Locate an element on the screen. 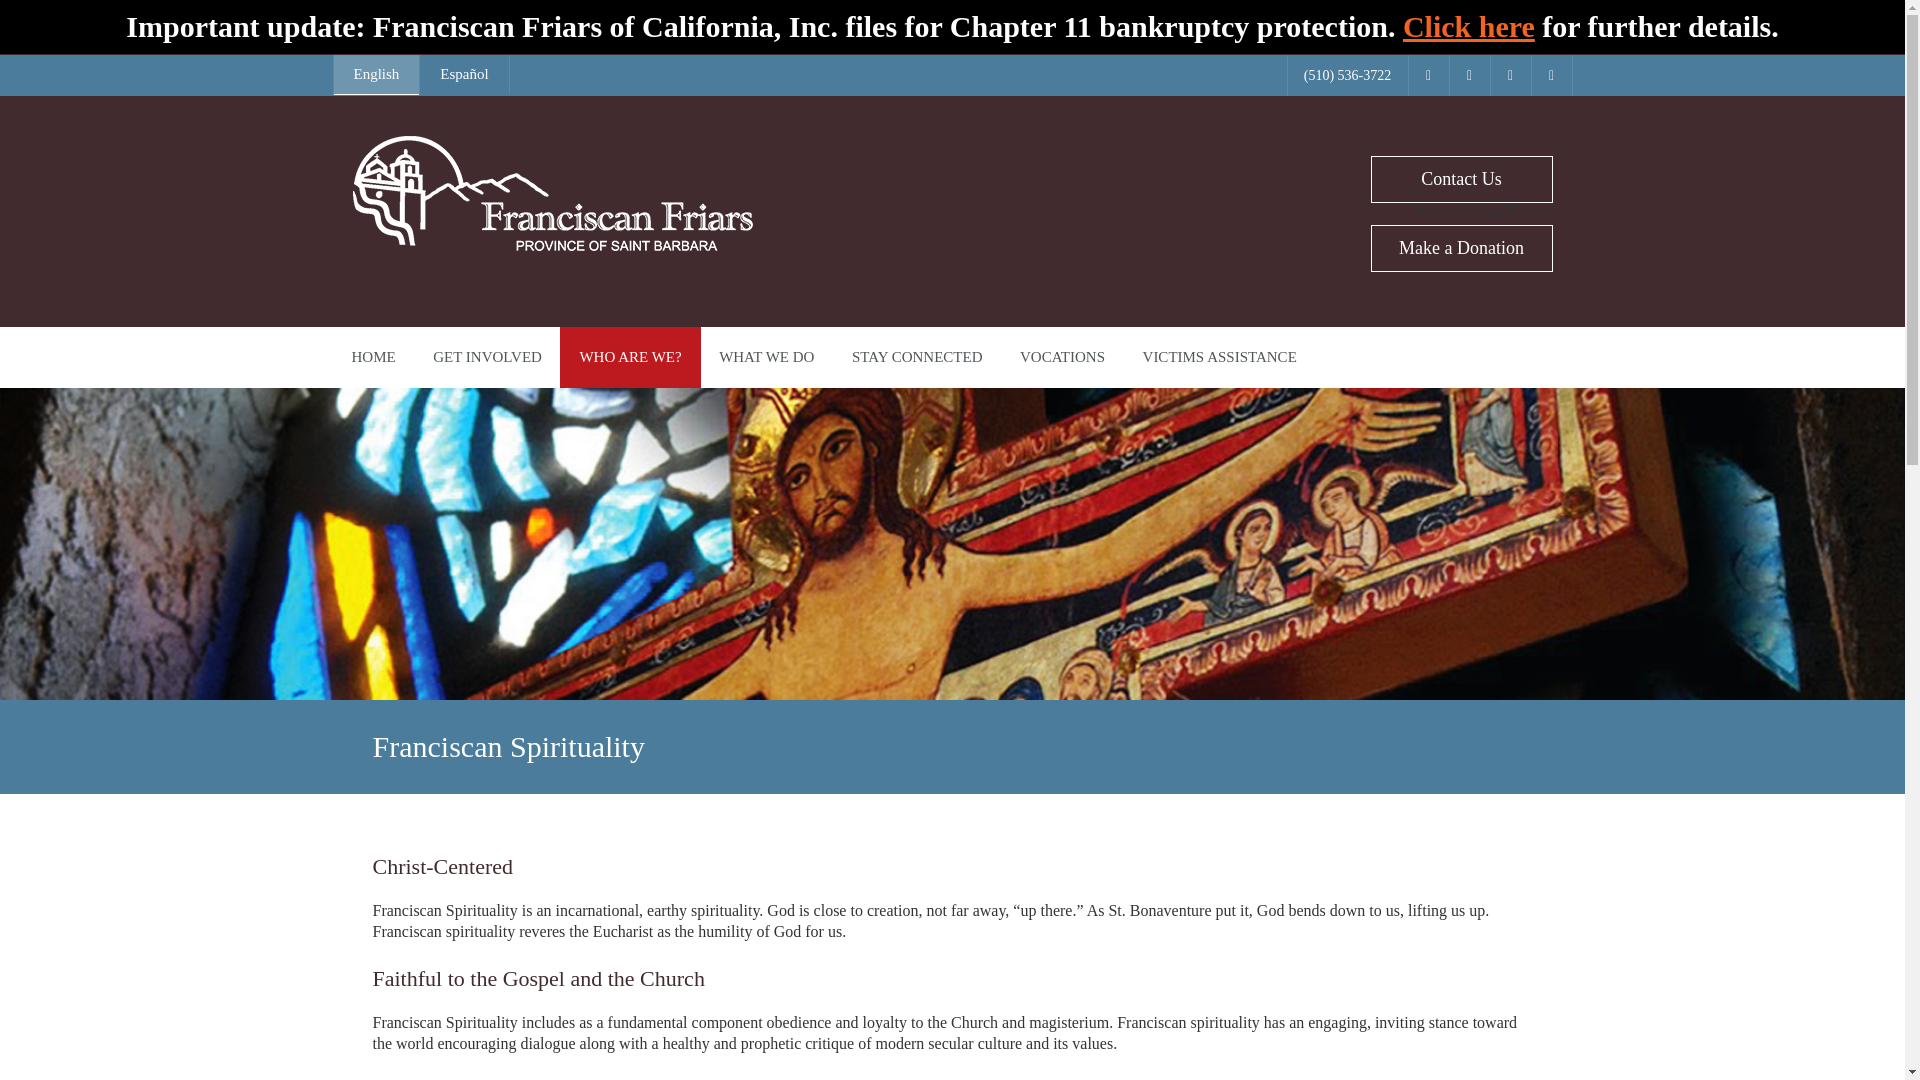 The image size is (1920, 1080). WHAT WE DO is located at coordinates (766, 357).